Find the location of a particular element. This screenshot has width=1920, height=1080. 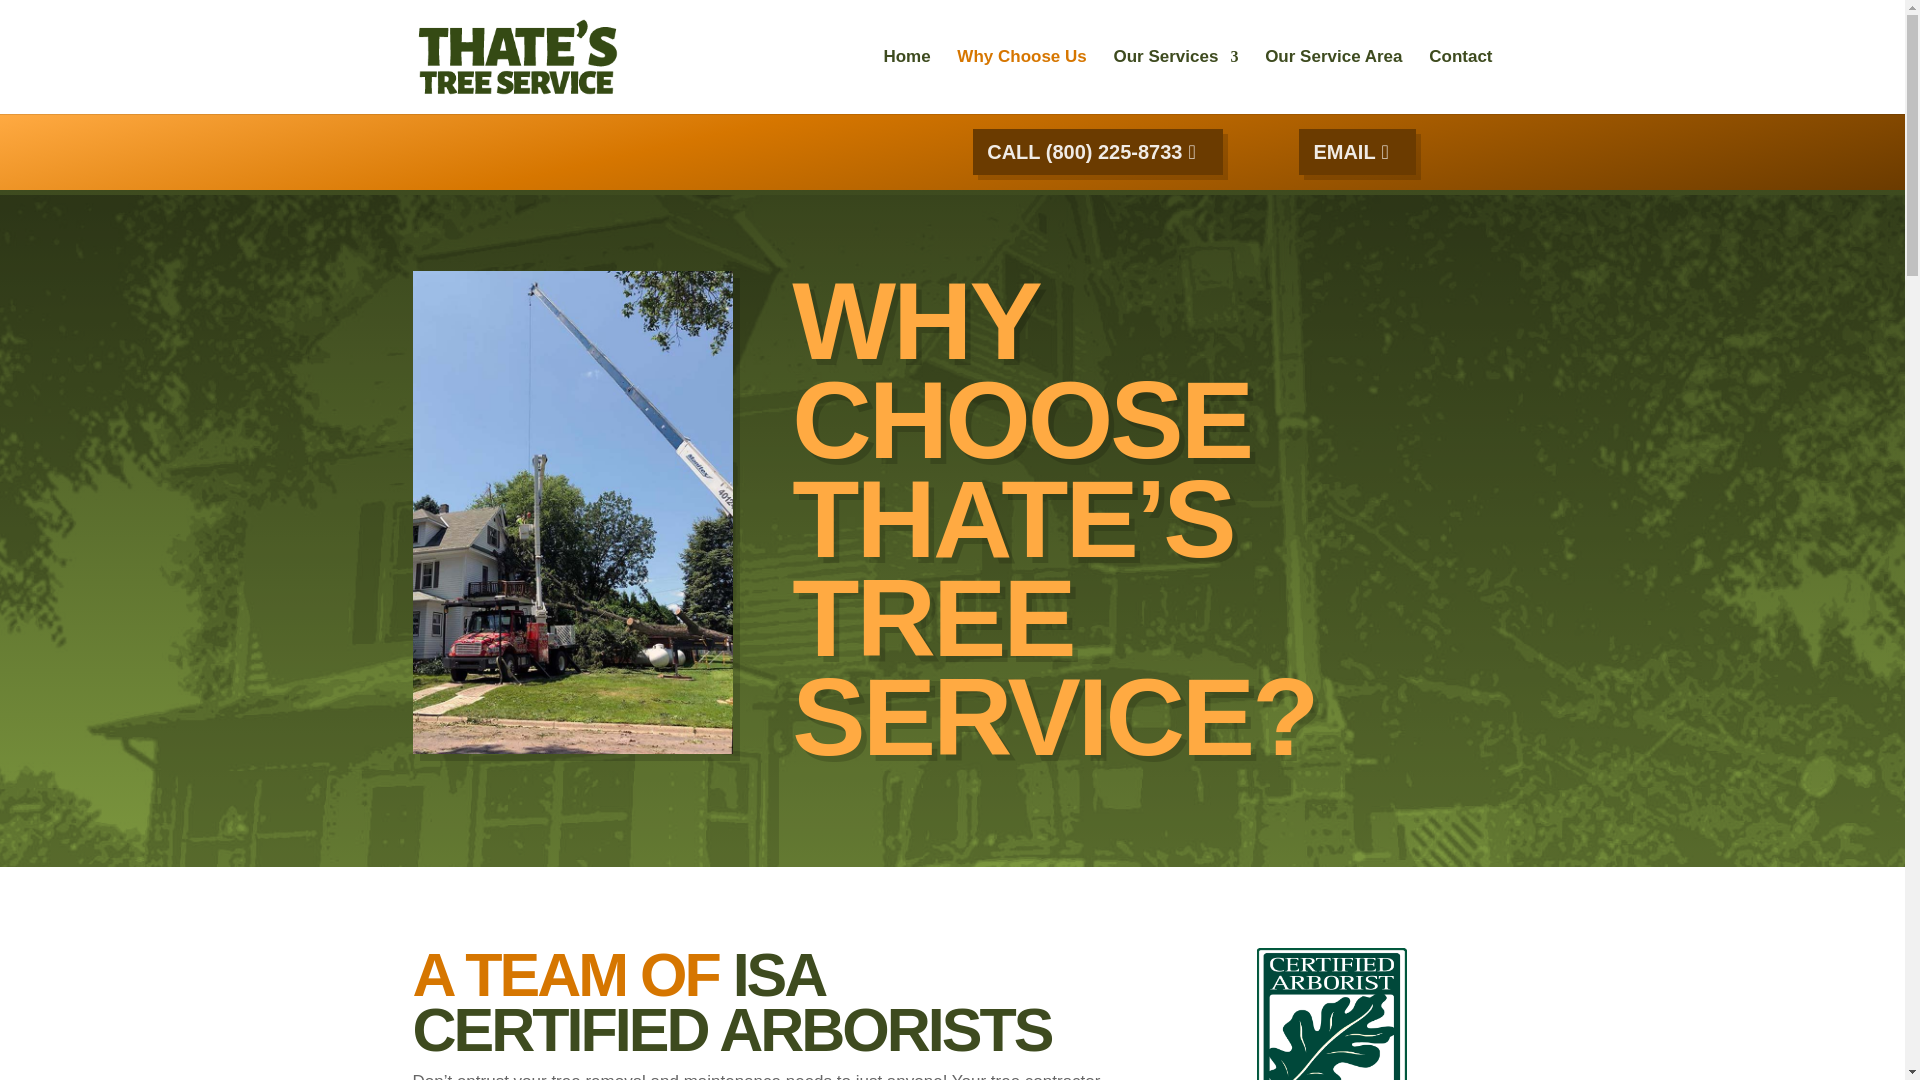

Why Choose Us is located at coordinates (1021, 82).